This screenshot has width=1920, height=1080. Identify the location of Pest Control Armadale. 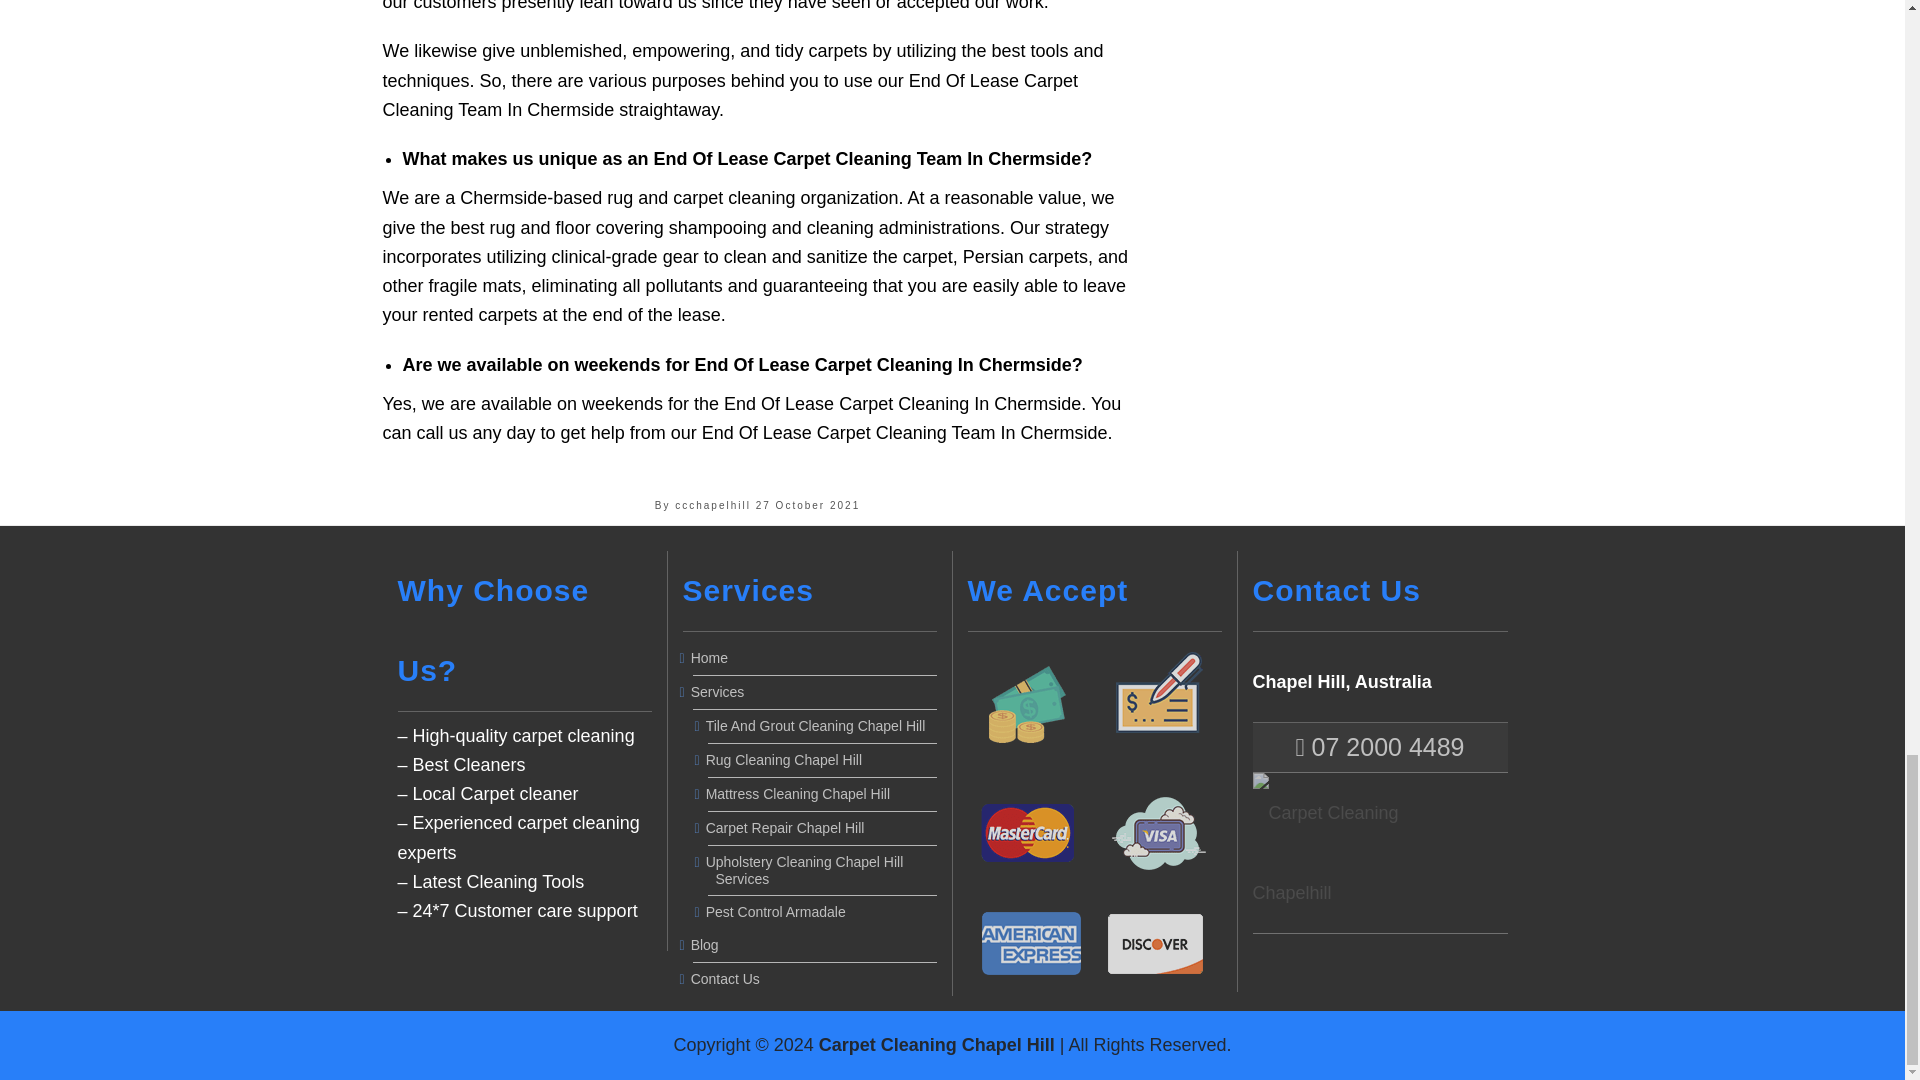
(822, 912).